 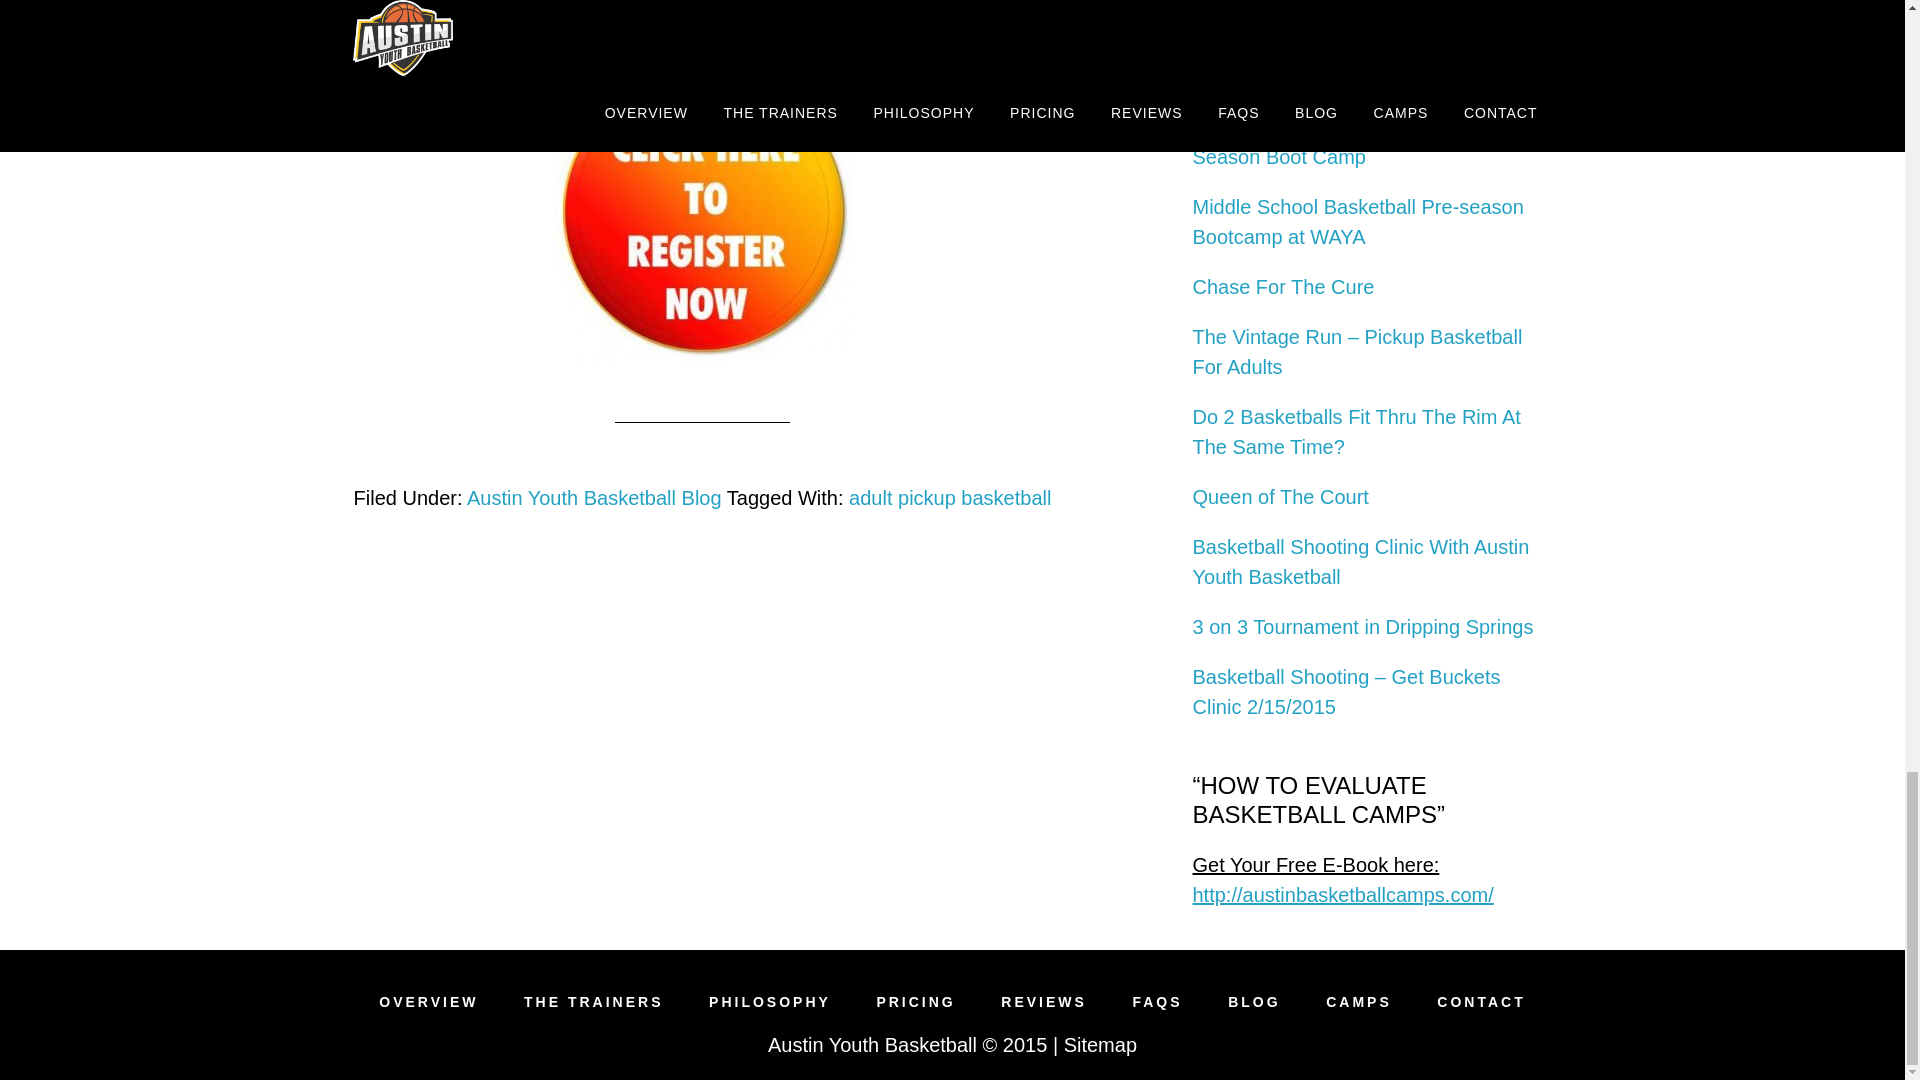 I want to click on Austin Youth Basketball Blog, so click(x=594, y=498).